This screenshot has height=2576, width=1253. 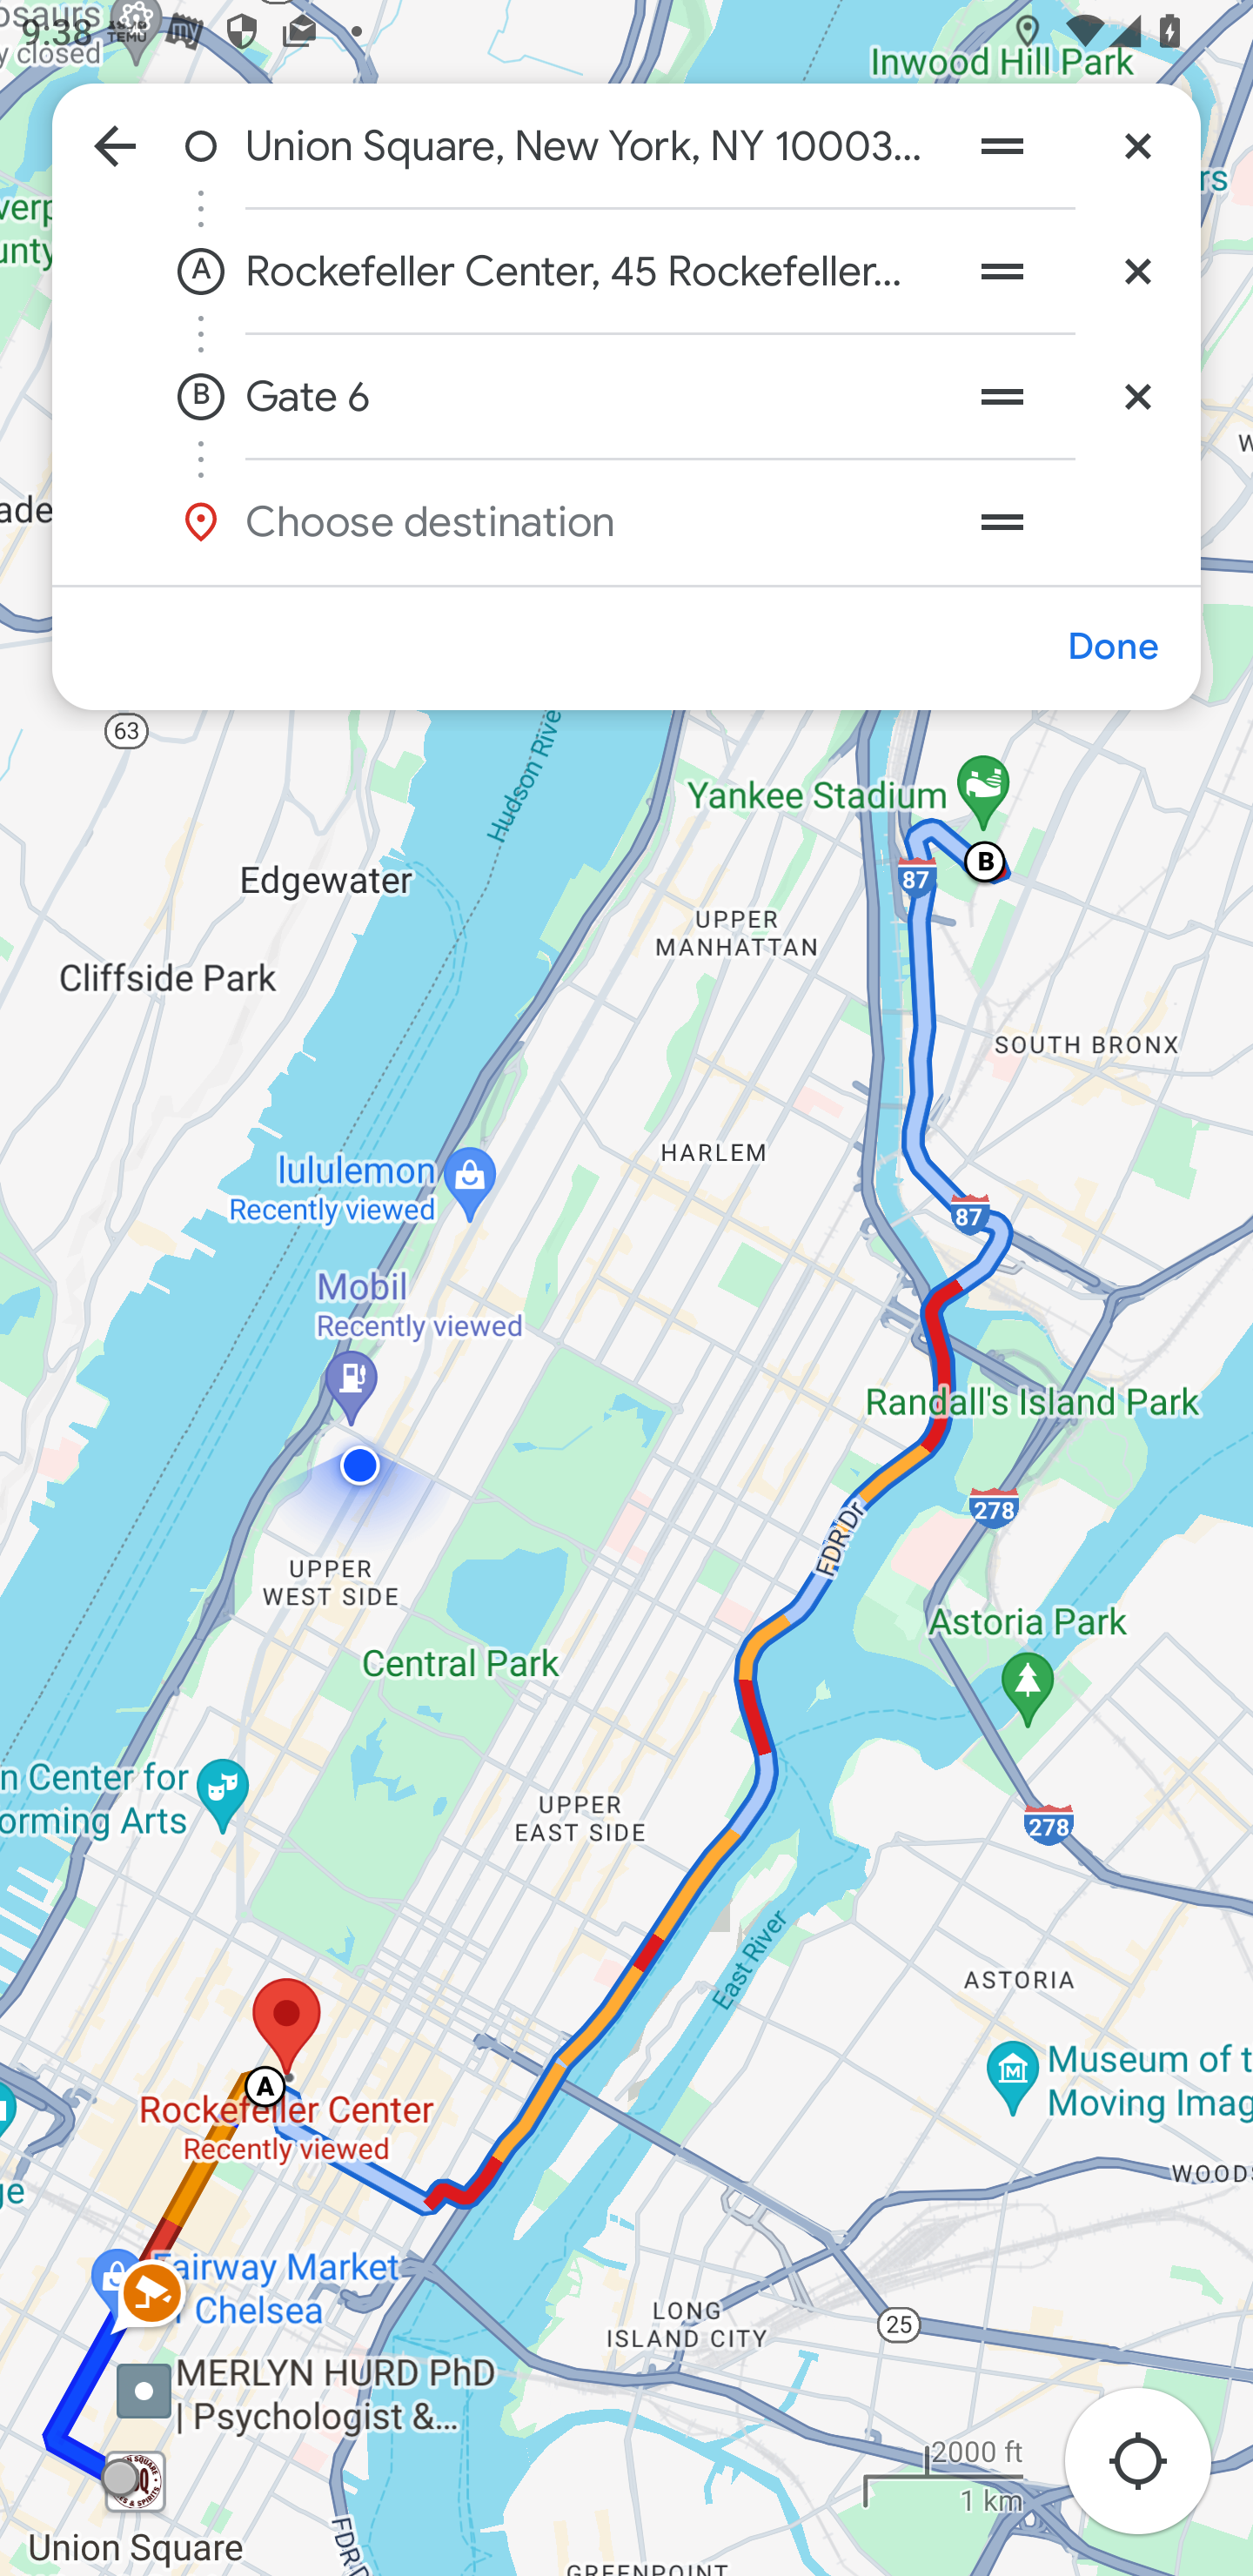 I want to click on Re-center map to your location, so click(x=1154, y=2470).